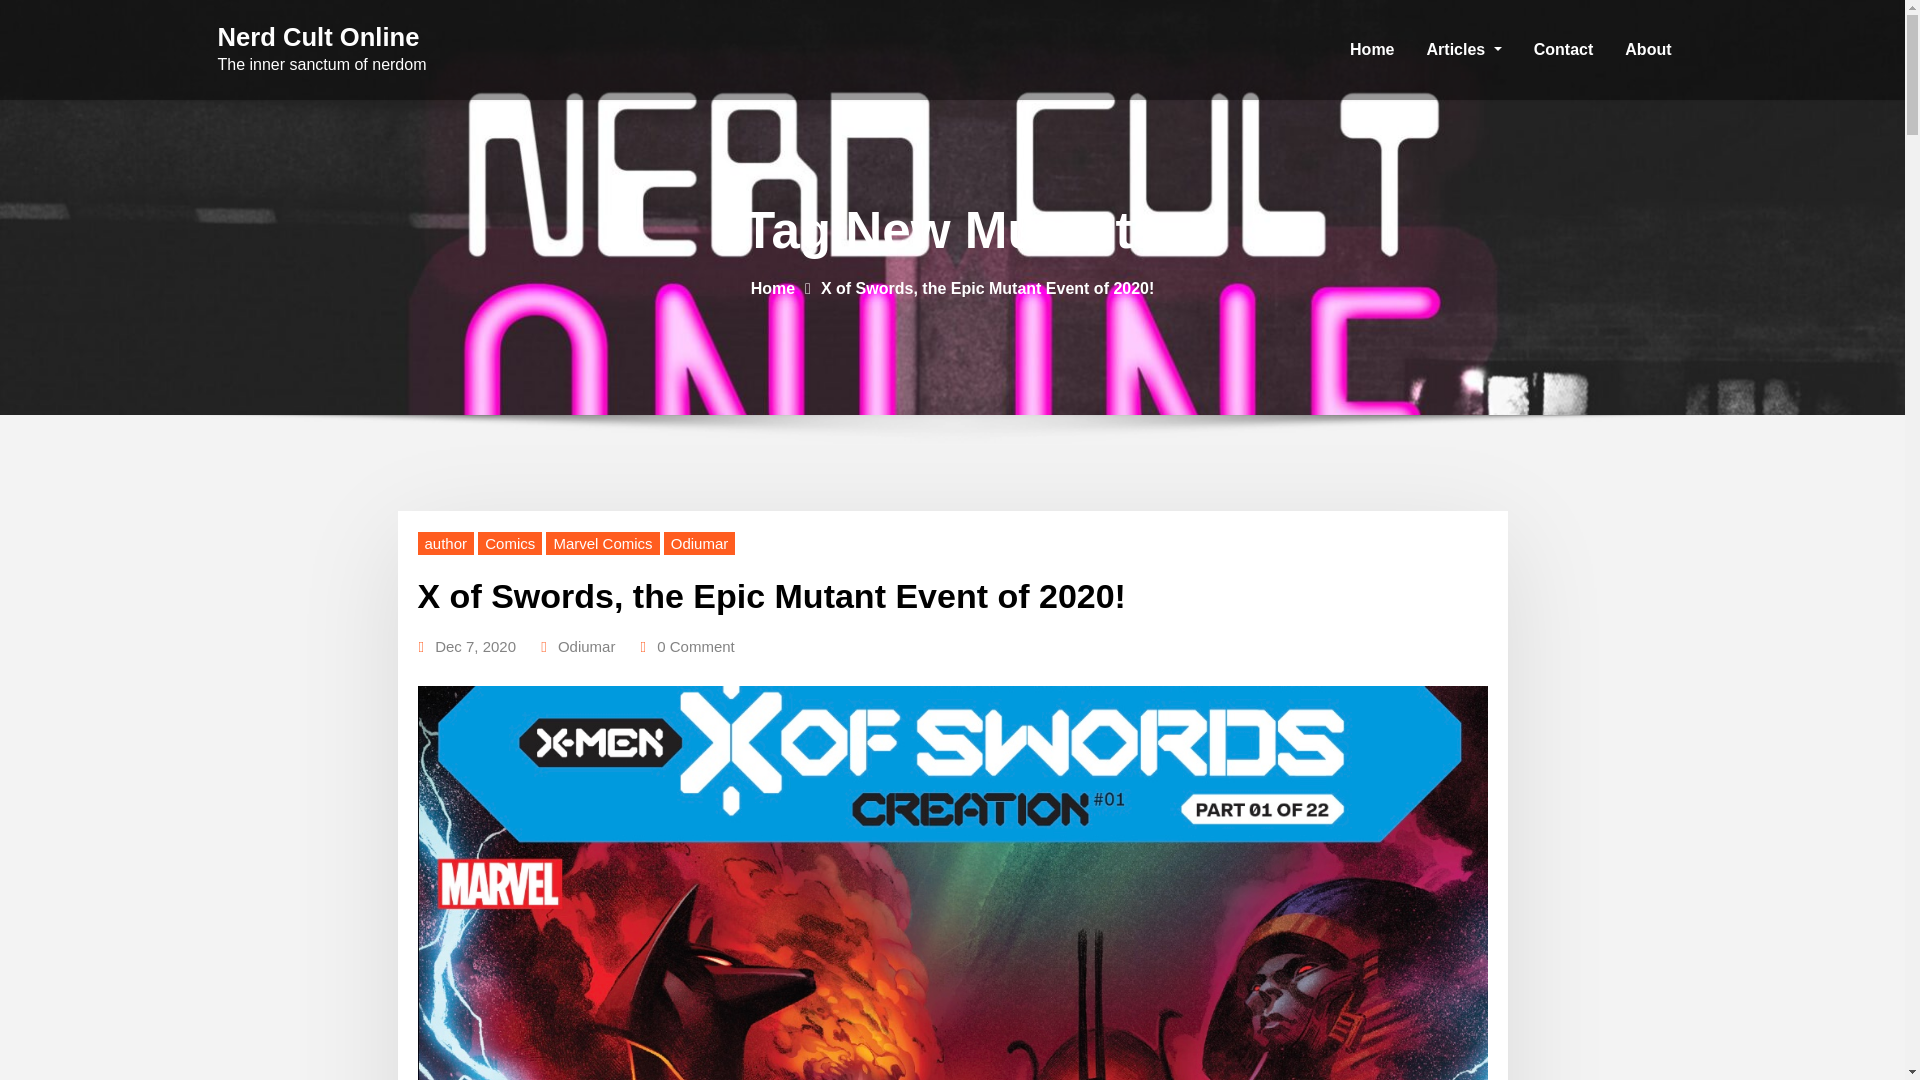 This screenshot has height=1080, width=1920. What do you see at coordinates (446, 544) in the screenshot?
I see `author` at bounding box center [446, 544].